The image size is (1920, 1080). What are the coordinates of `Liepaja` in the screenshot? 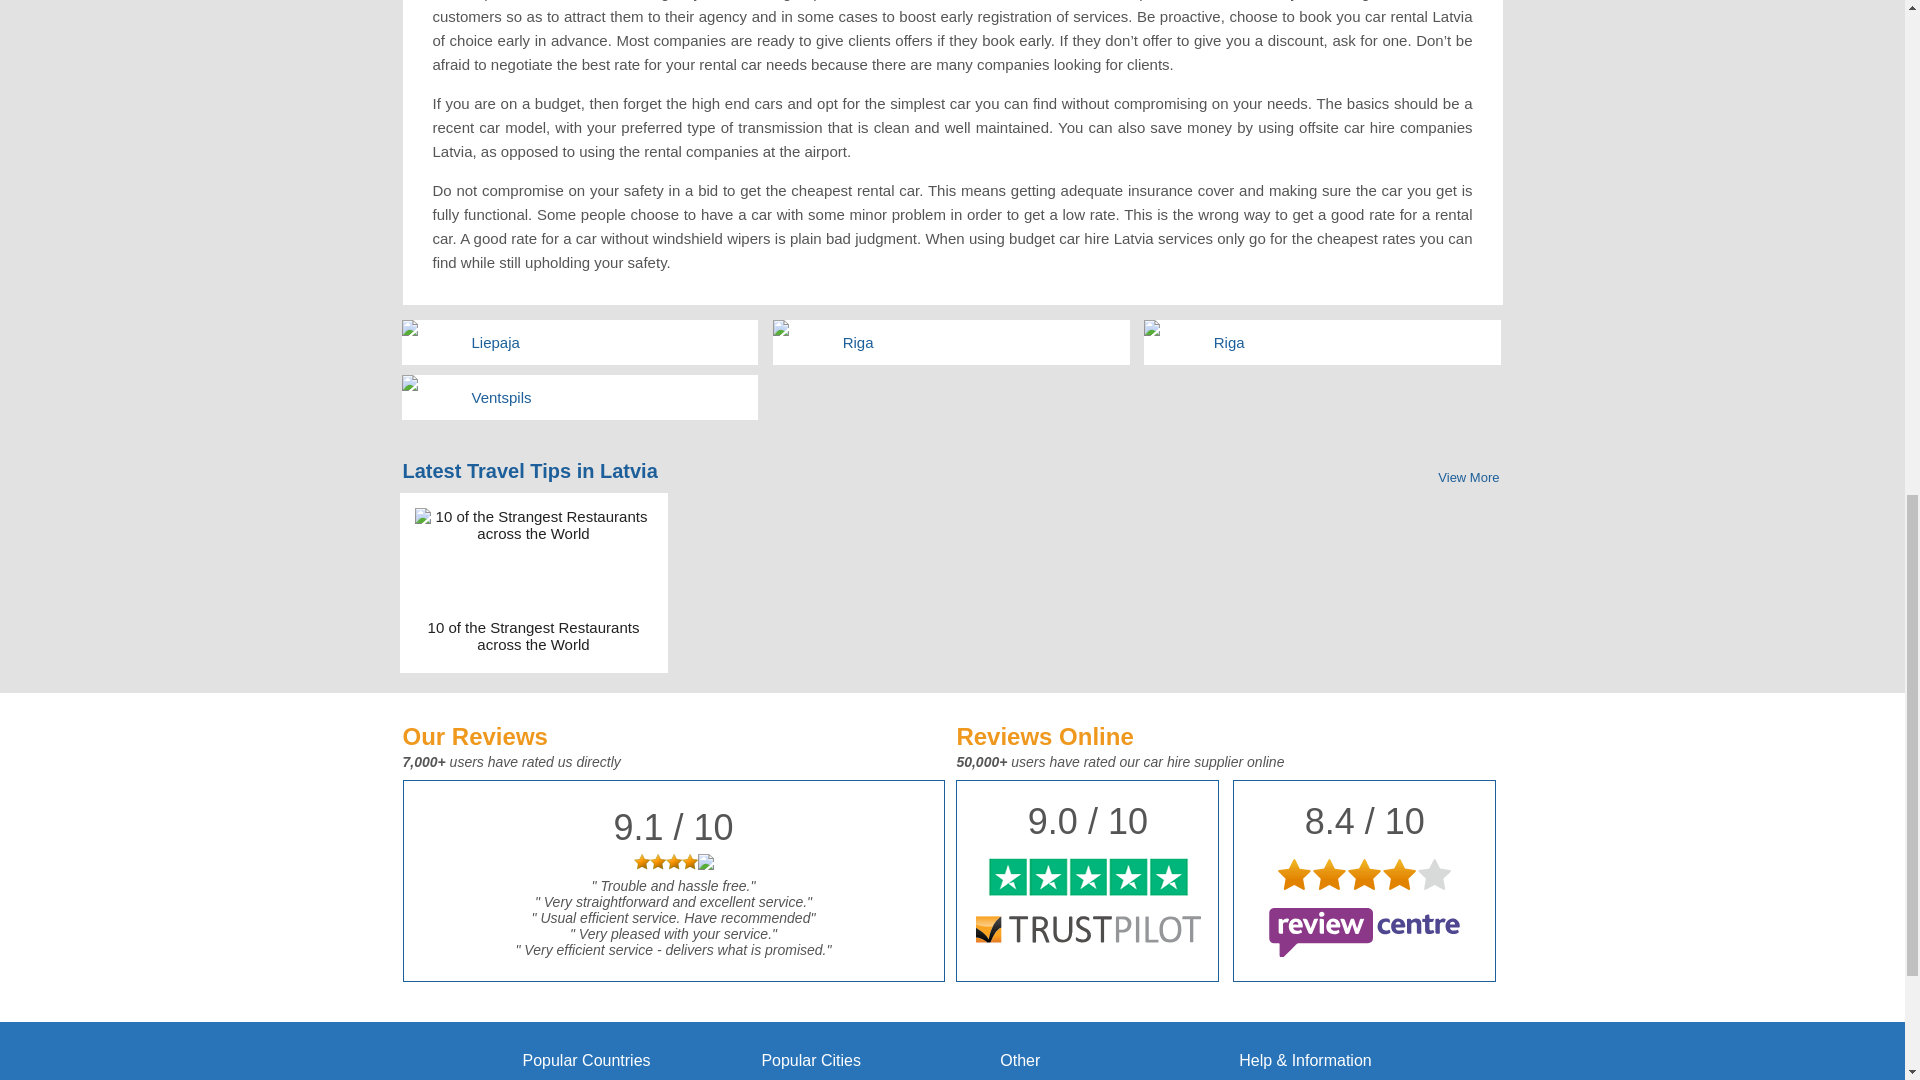 It's located at (610, 342).